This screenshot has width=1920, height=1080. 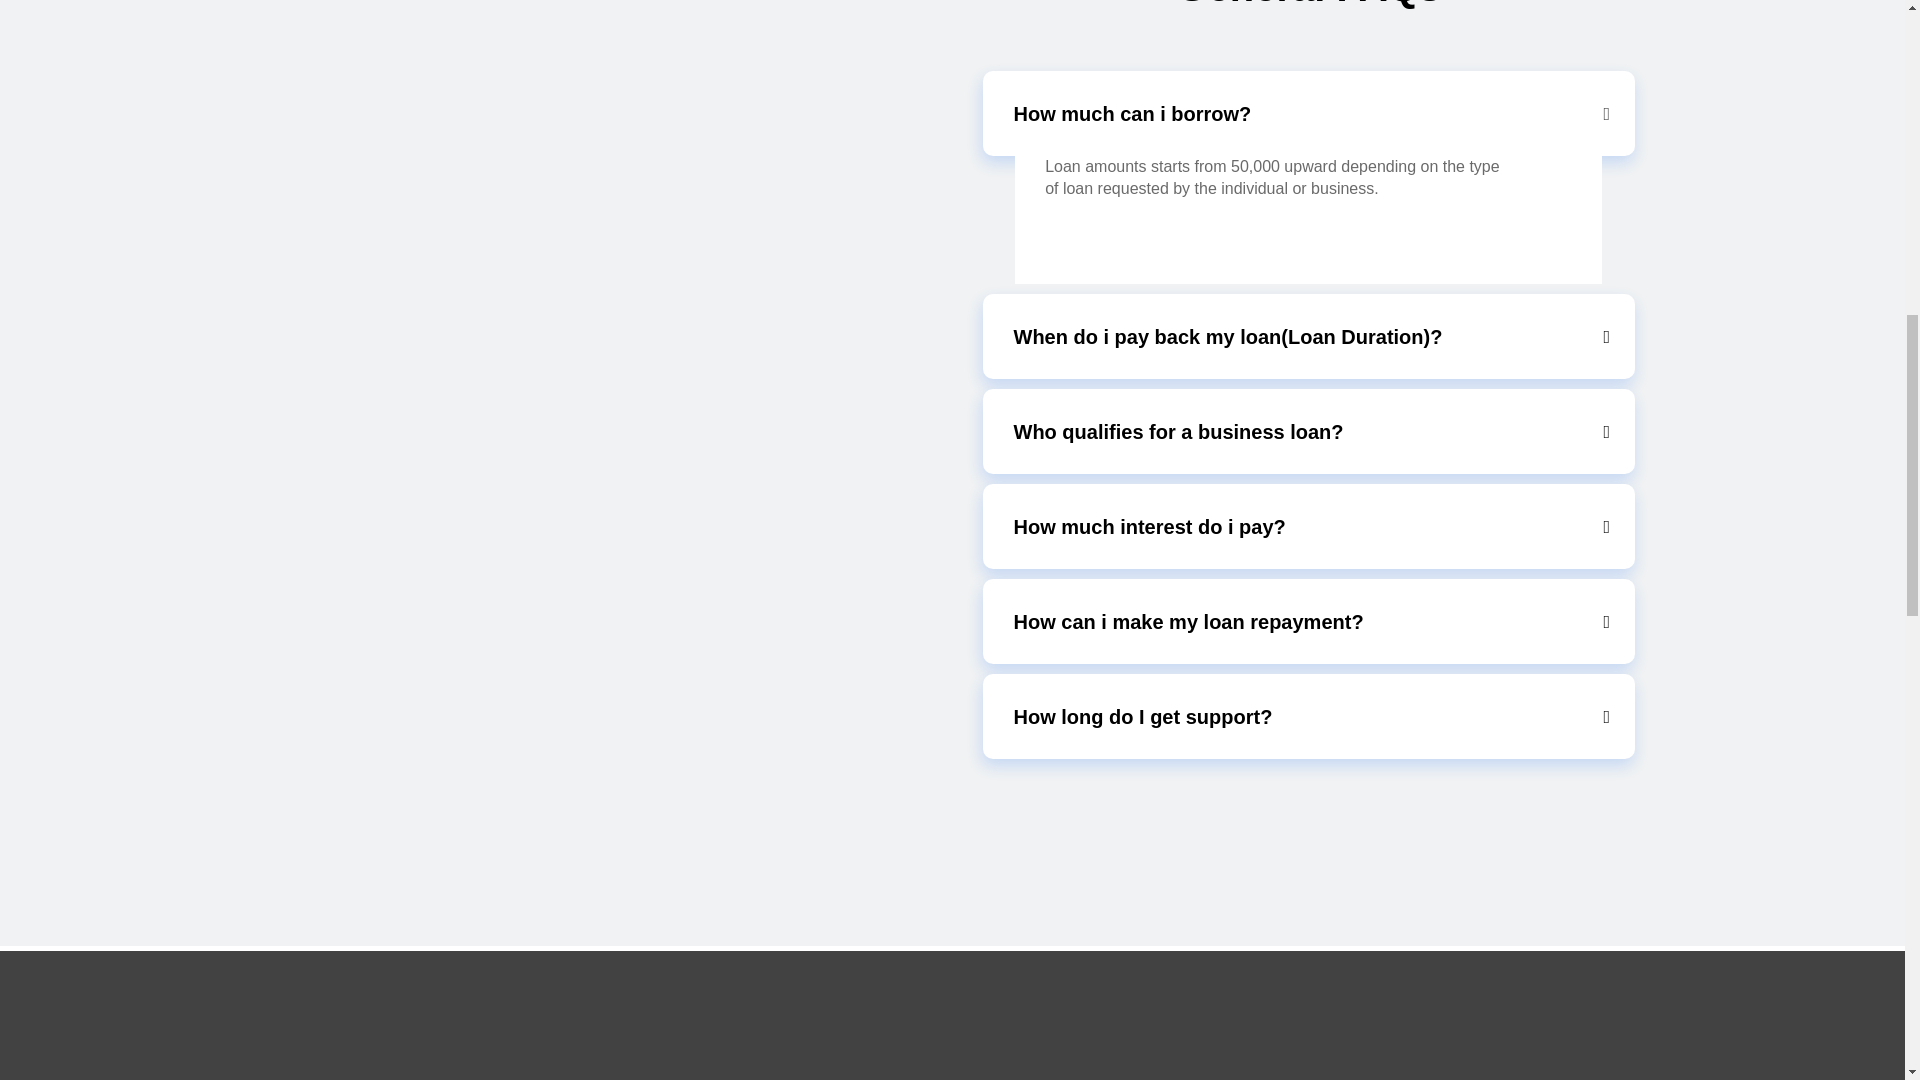 What do you see at coordinates (1308, 113) in the screenshot?
I see `How much can i borrow?` at bounding box center [1308, 113].